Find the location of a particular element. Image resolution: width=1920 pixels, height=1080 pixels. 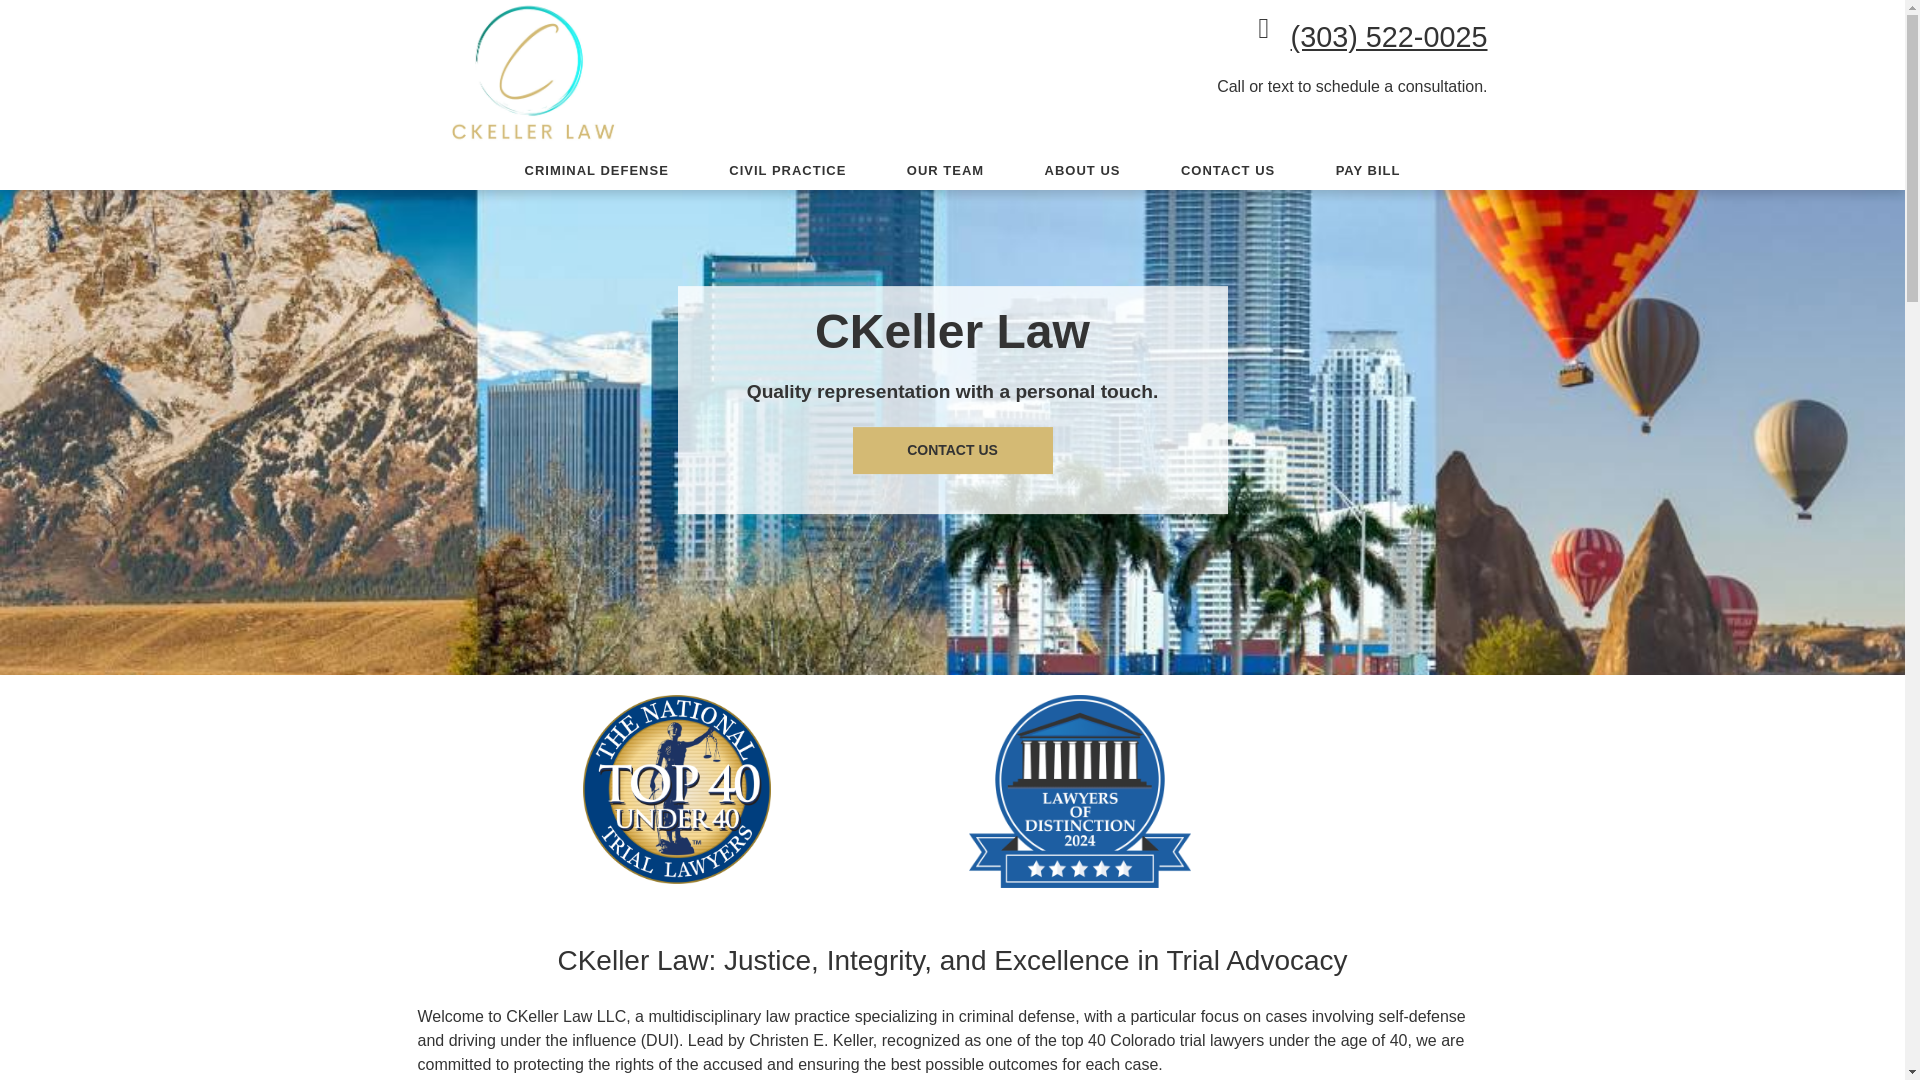

CONTACT US is located at coordinates (952, 450).